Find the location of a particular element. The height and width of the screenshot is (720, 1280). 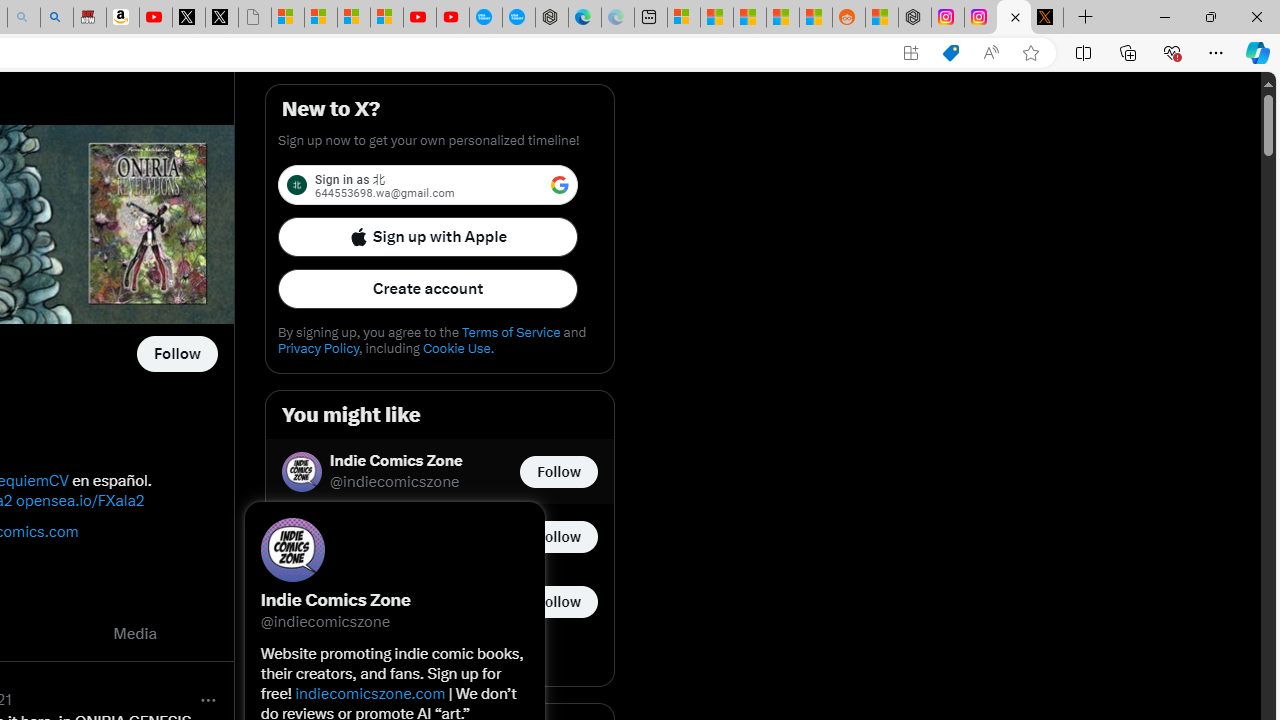

App available. Install X is located at coordinates (910, 53).